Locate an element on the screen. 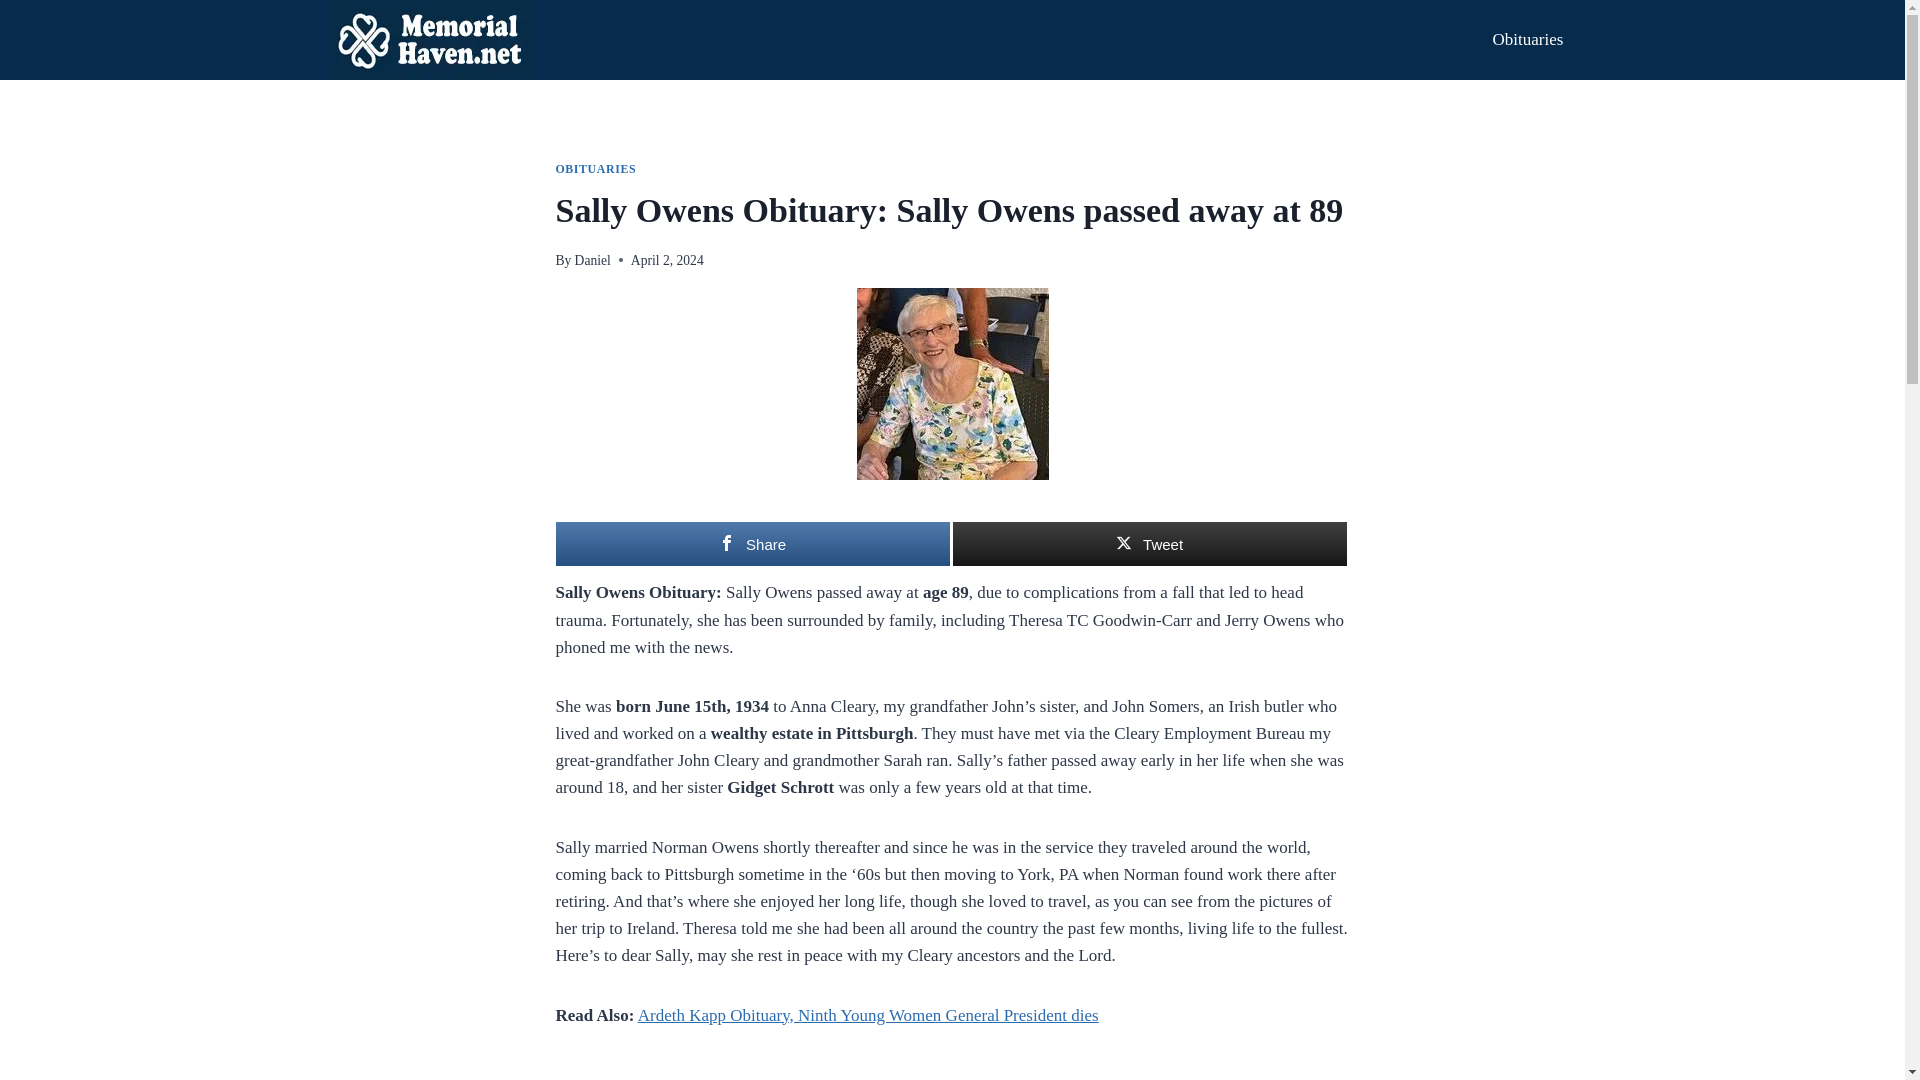 This screenshot has height=1080, width=1920. Share is located at coordinates (753, 543).